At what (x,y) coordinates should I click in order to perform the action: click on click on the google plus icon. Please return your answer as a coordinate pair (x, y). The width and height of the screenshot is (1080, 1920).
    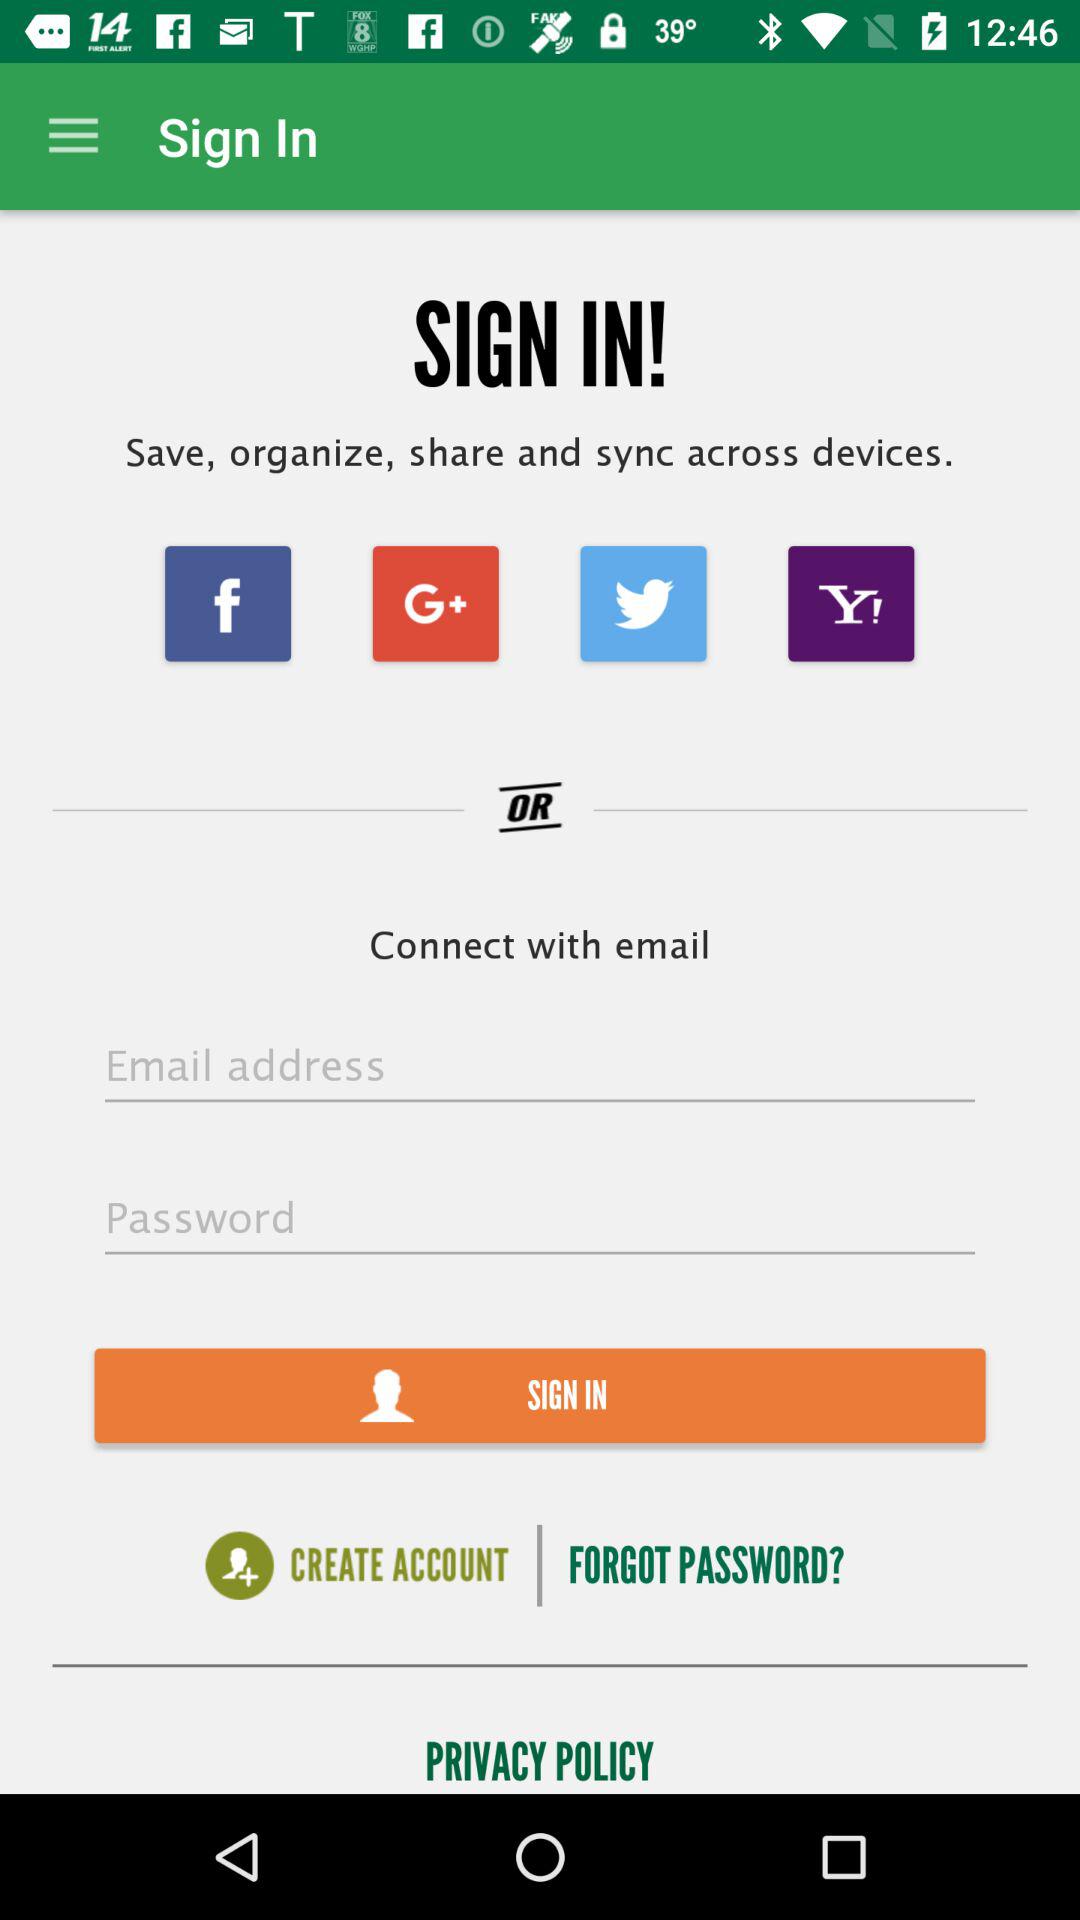
    Looking at the image, I should click on (434, 603).